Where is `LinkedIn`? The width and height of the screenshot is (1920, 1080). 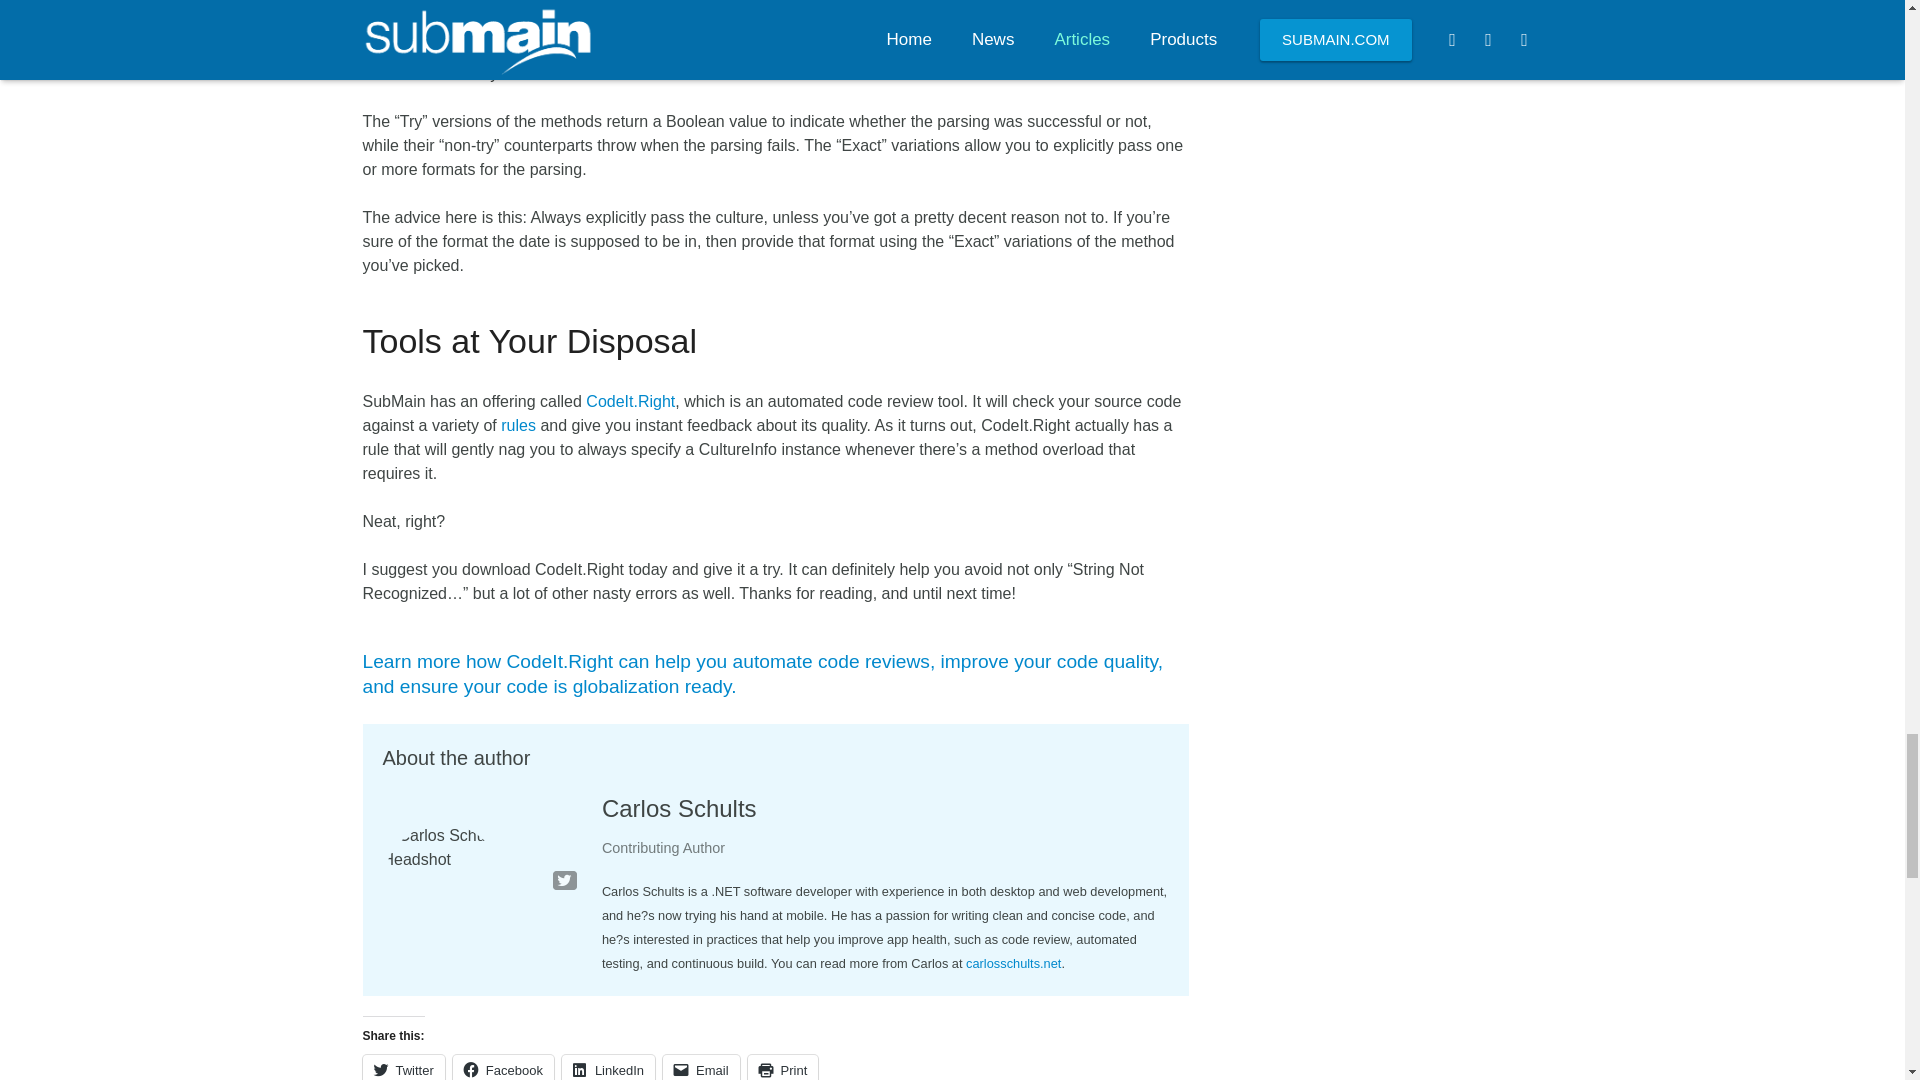 LinkedIn is located at coordinates (608, 1068).